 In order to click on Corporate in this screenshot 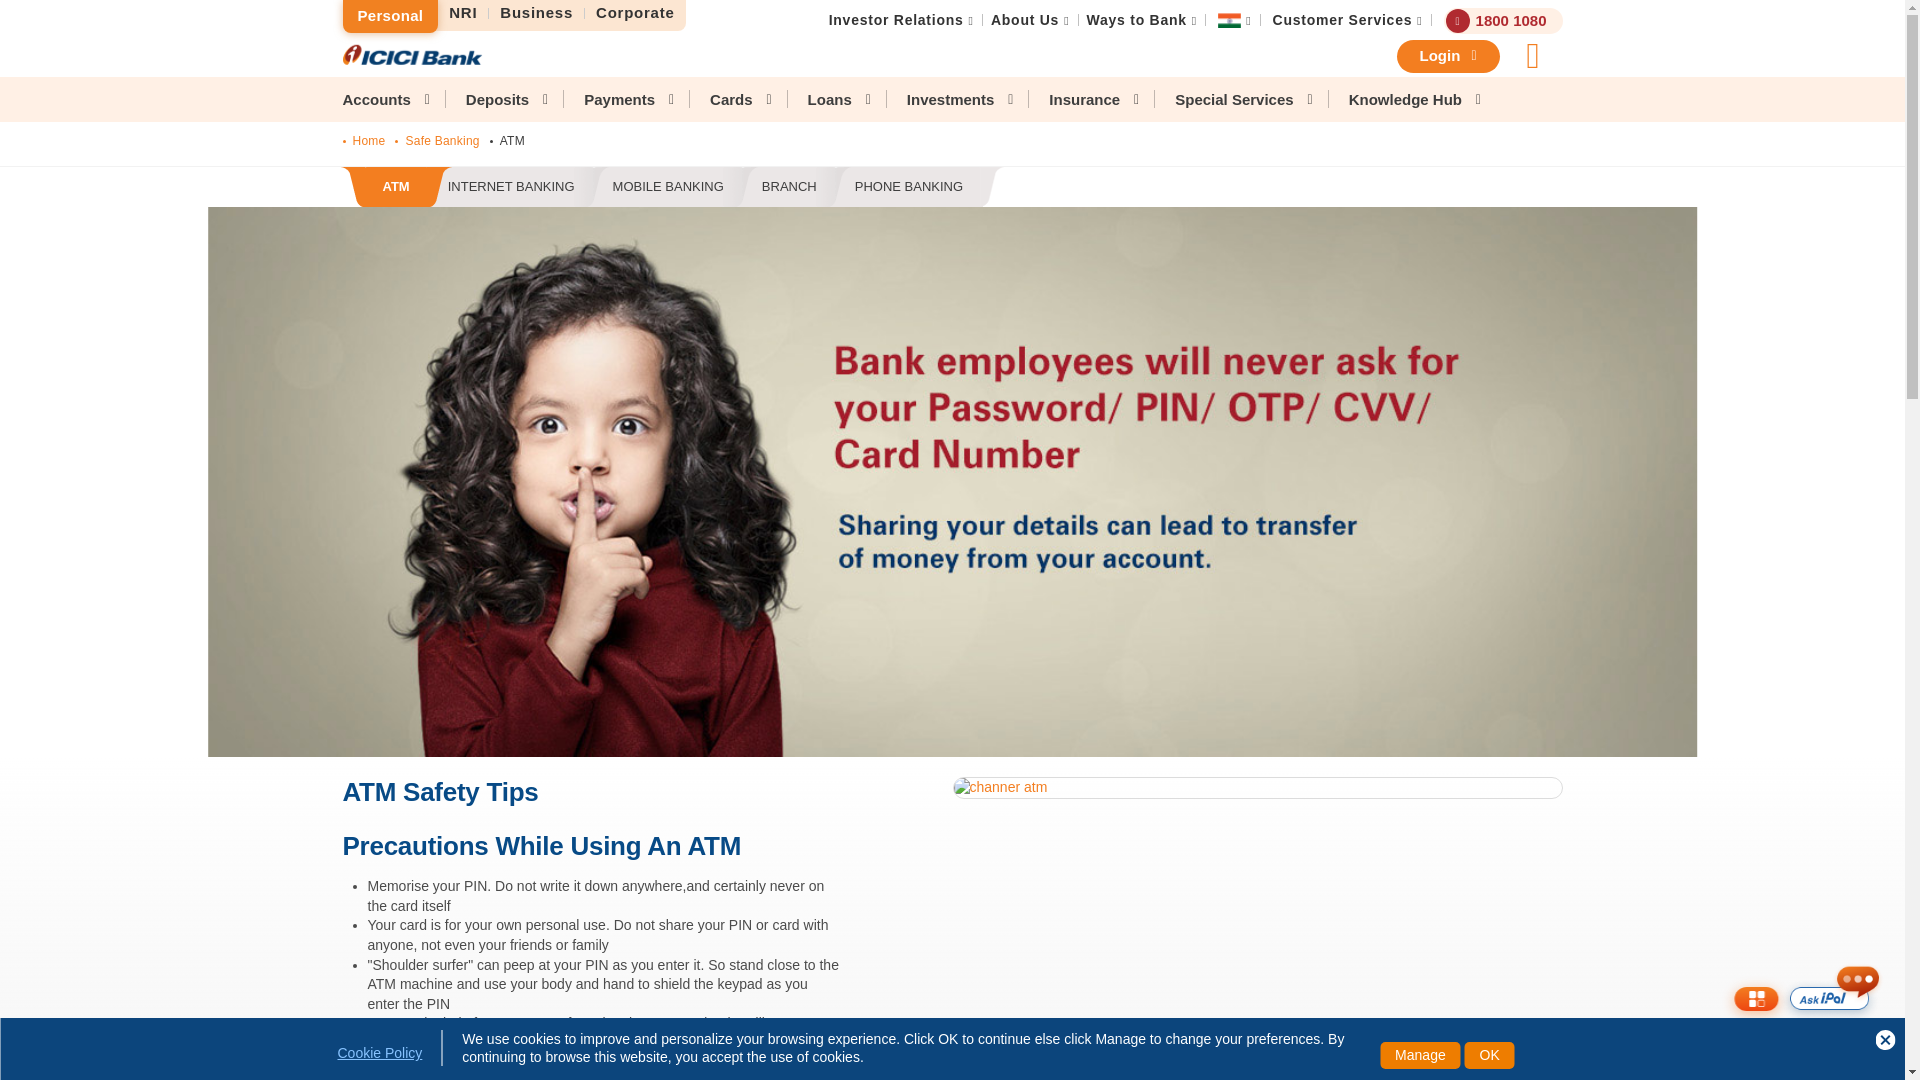, I will do `click(1342, 20)`.